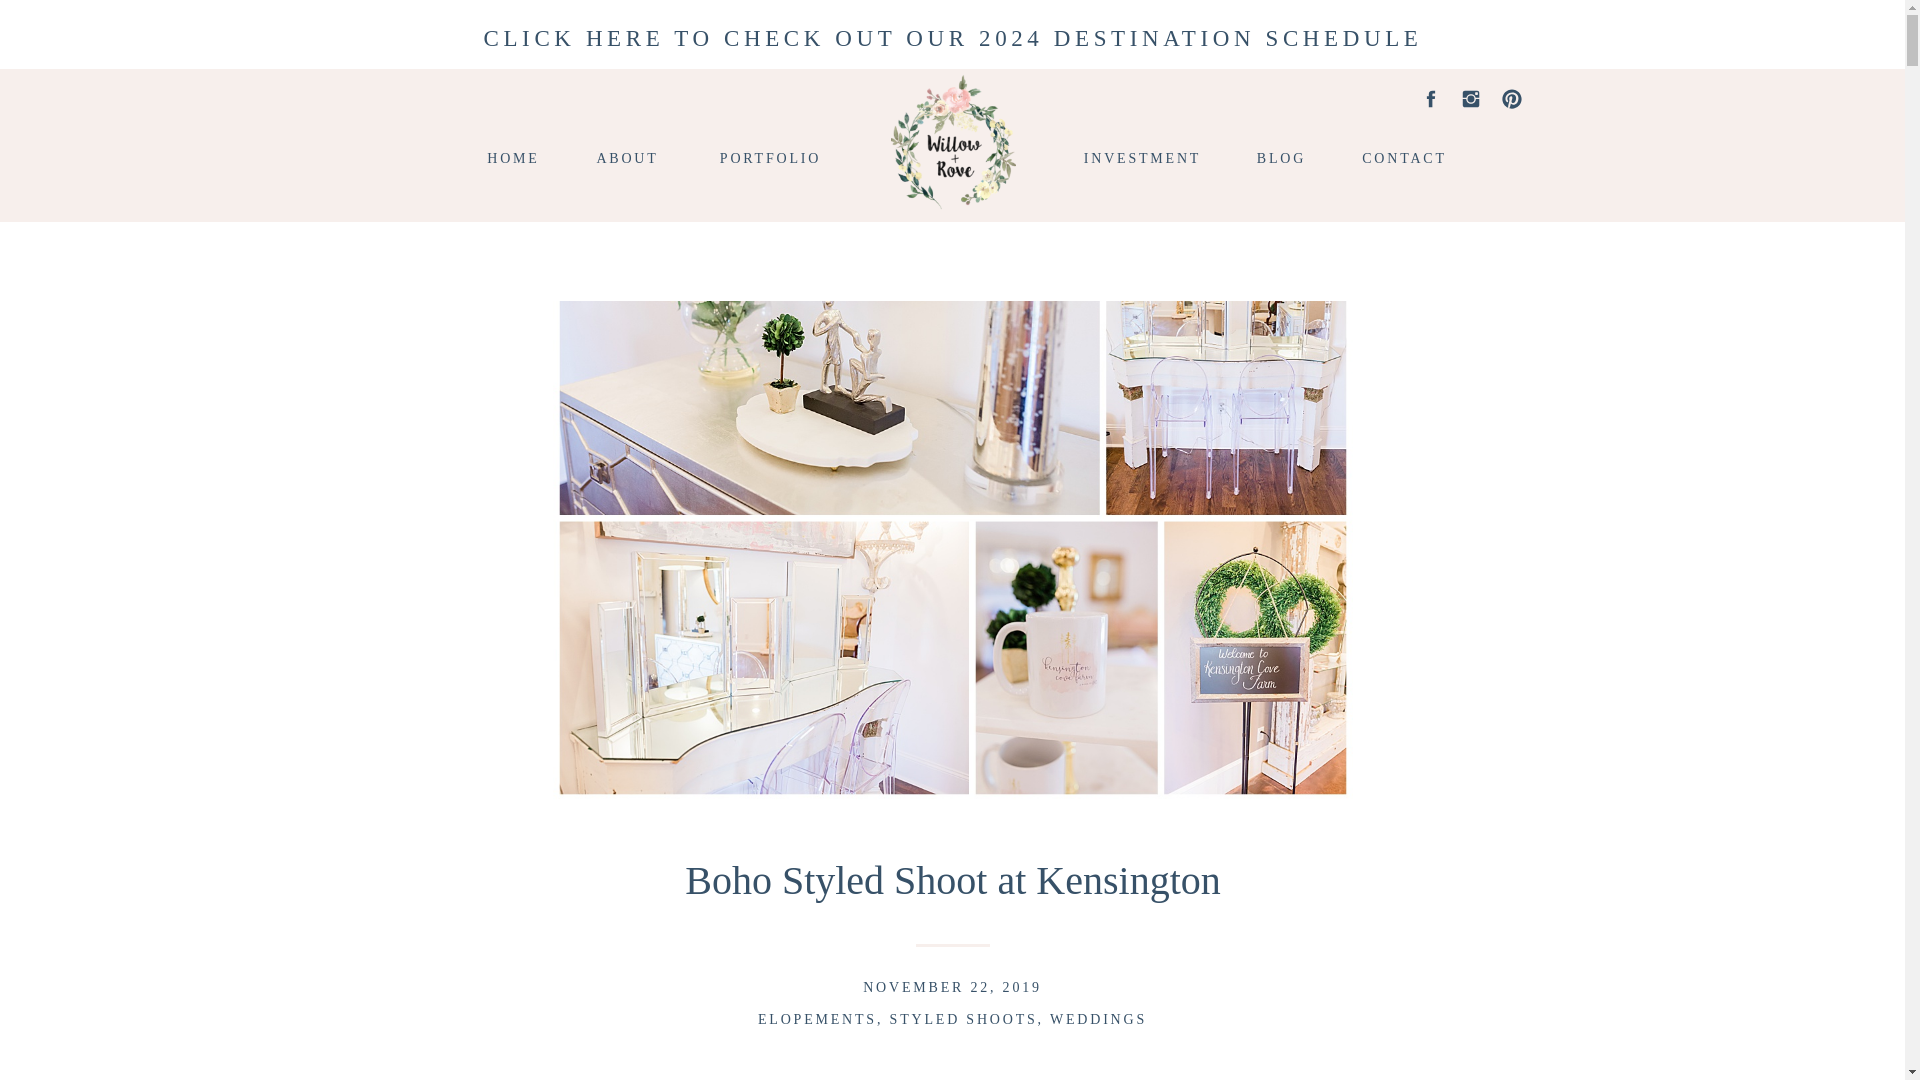 The height and width of the screenshot is (1080, 1920). I want to click on WEDDINGS, so click(1098, 1019).